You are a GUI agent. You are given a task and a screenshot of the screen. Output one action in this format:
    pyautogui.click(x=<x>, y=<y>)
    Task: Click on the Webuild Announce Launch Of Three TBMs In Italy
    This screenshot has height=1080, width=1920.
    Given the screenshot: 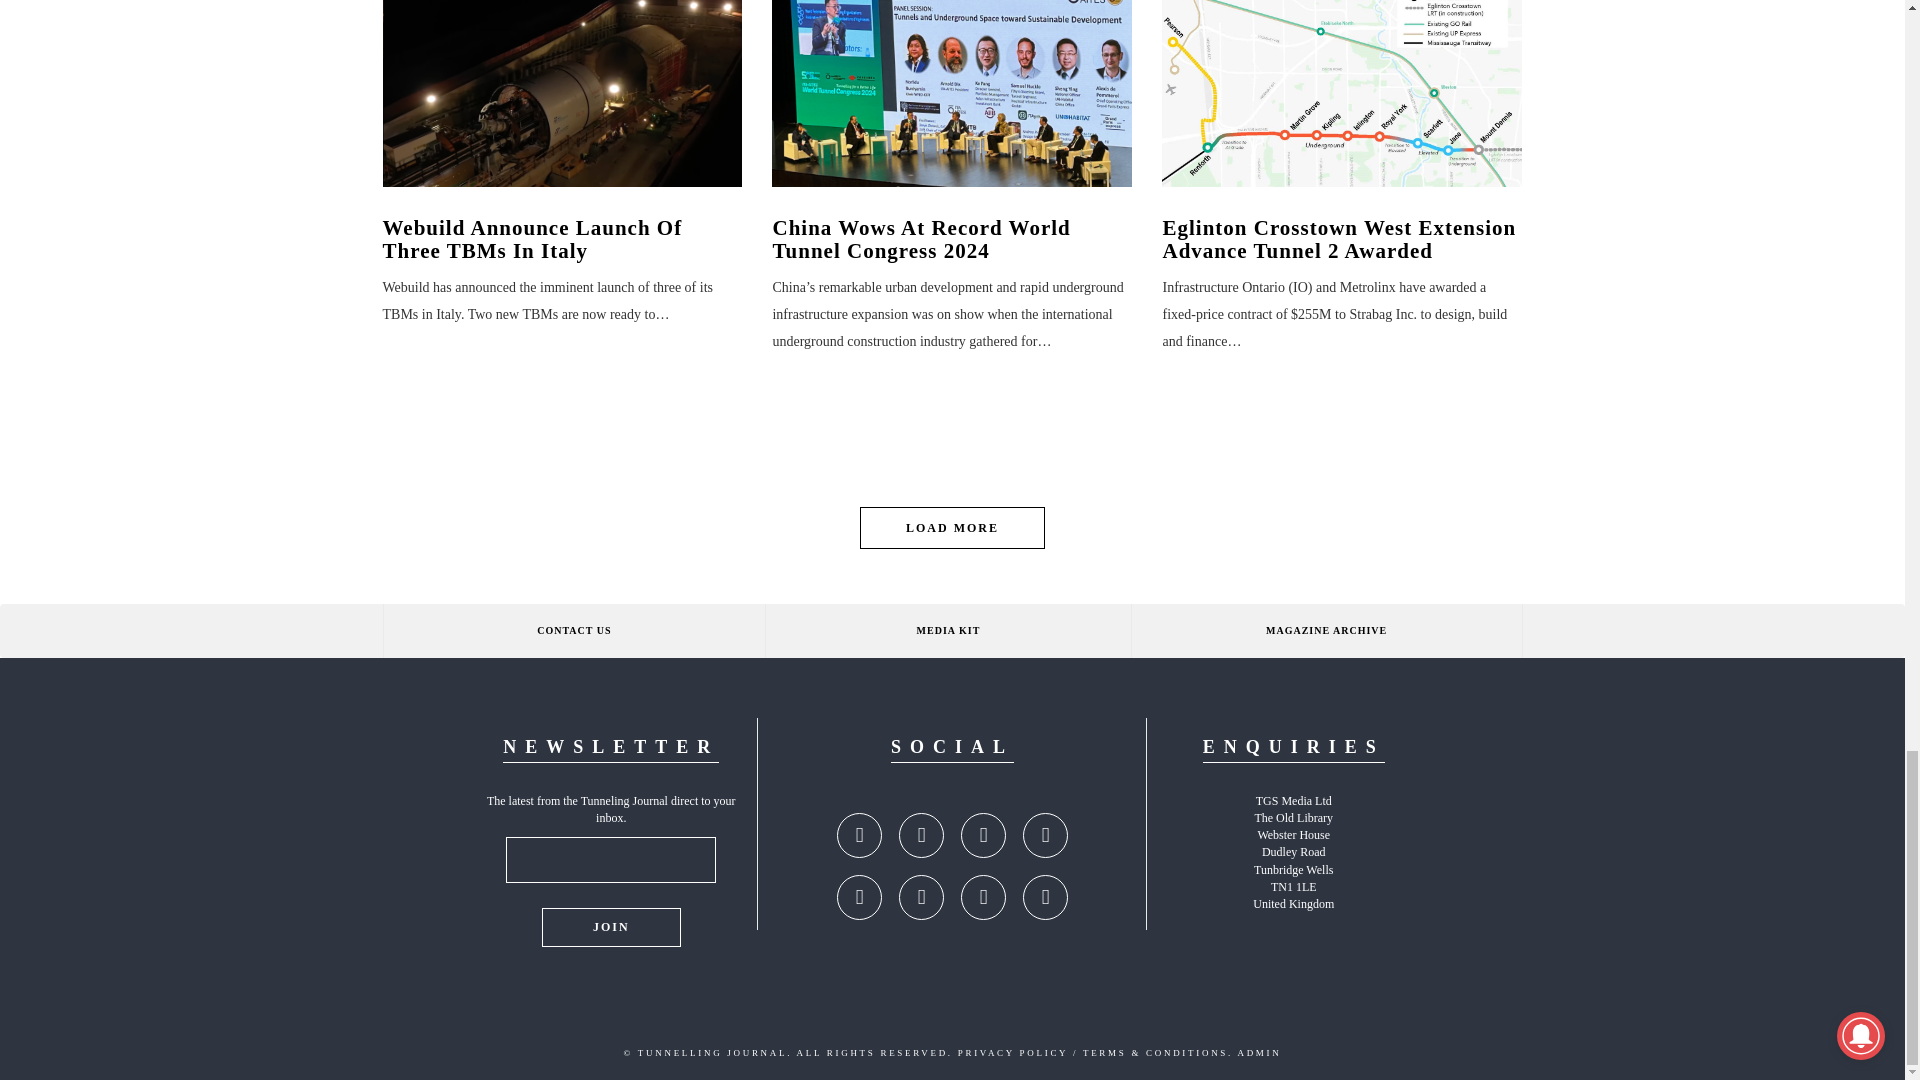 What is the action you would take?
    pyautogui.click(x=562, y=240)
    